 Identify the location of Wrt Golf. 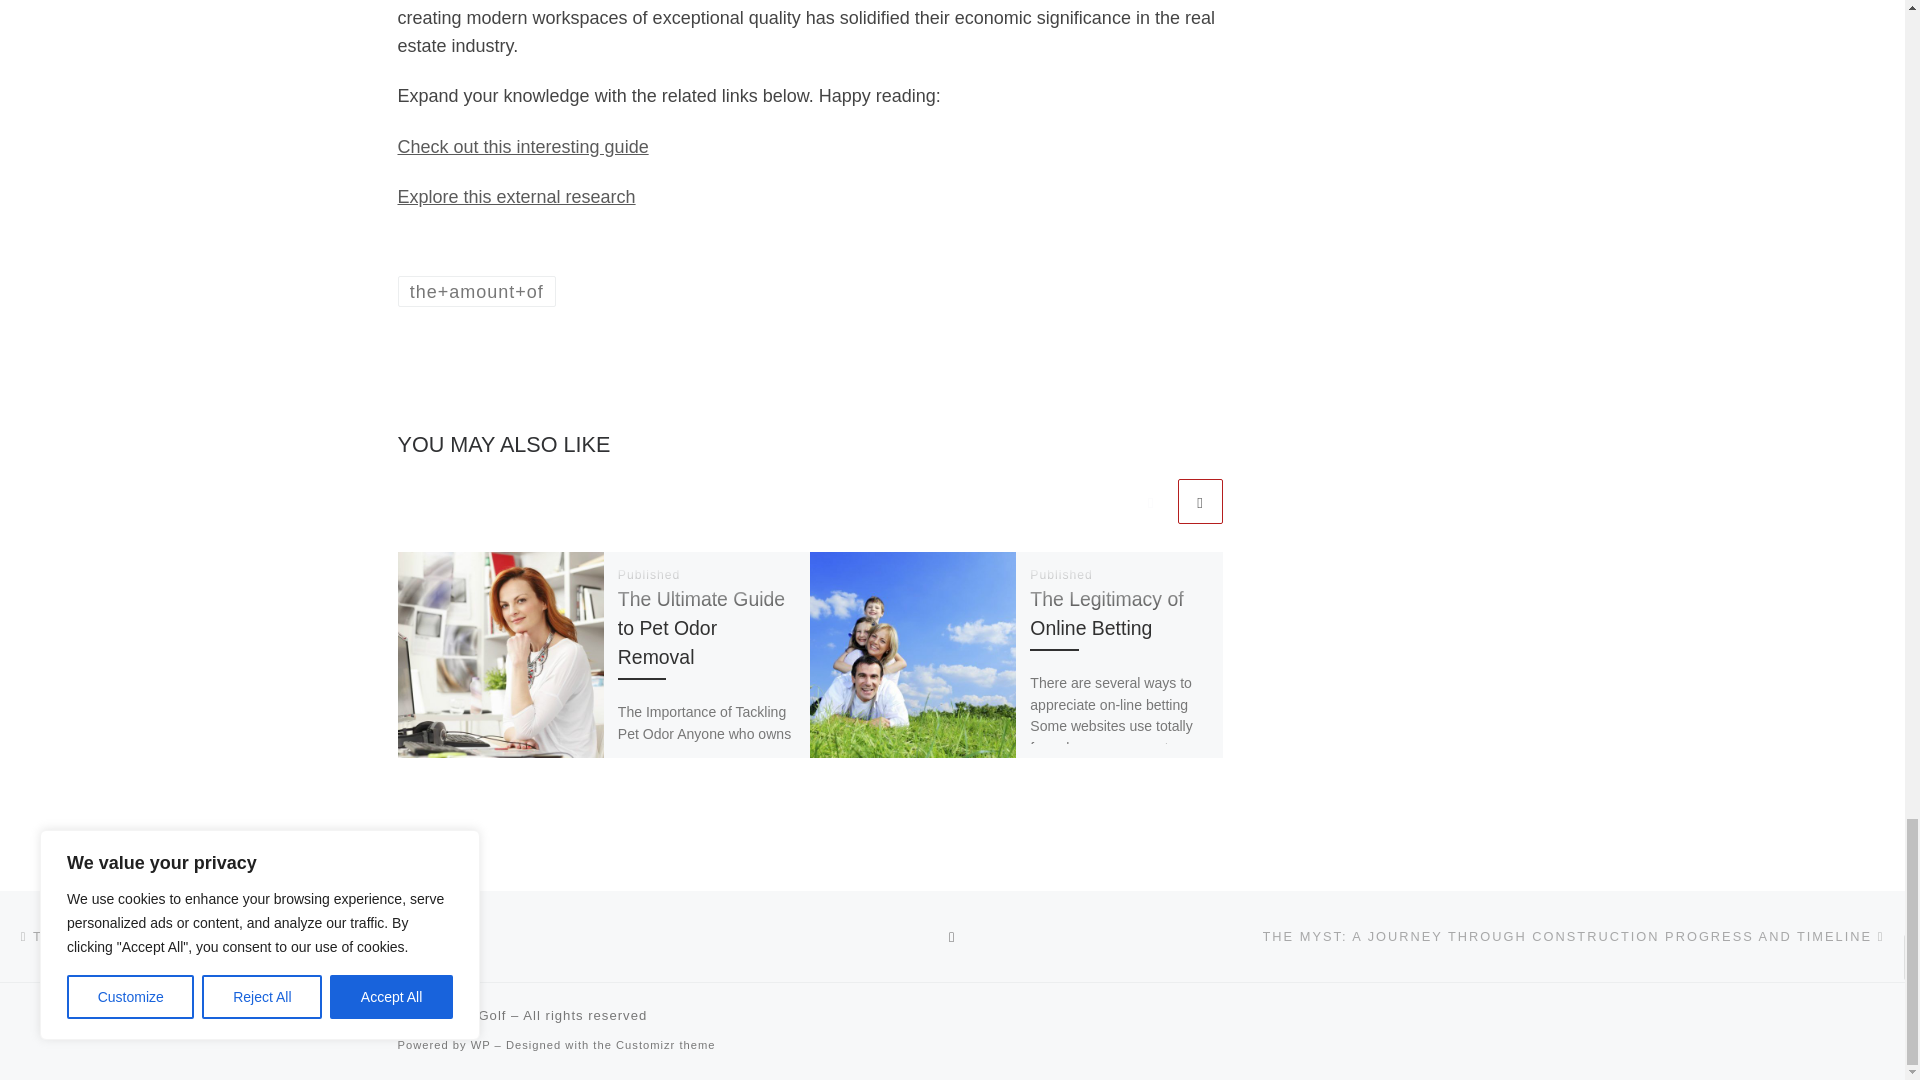
(478, 1014).